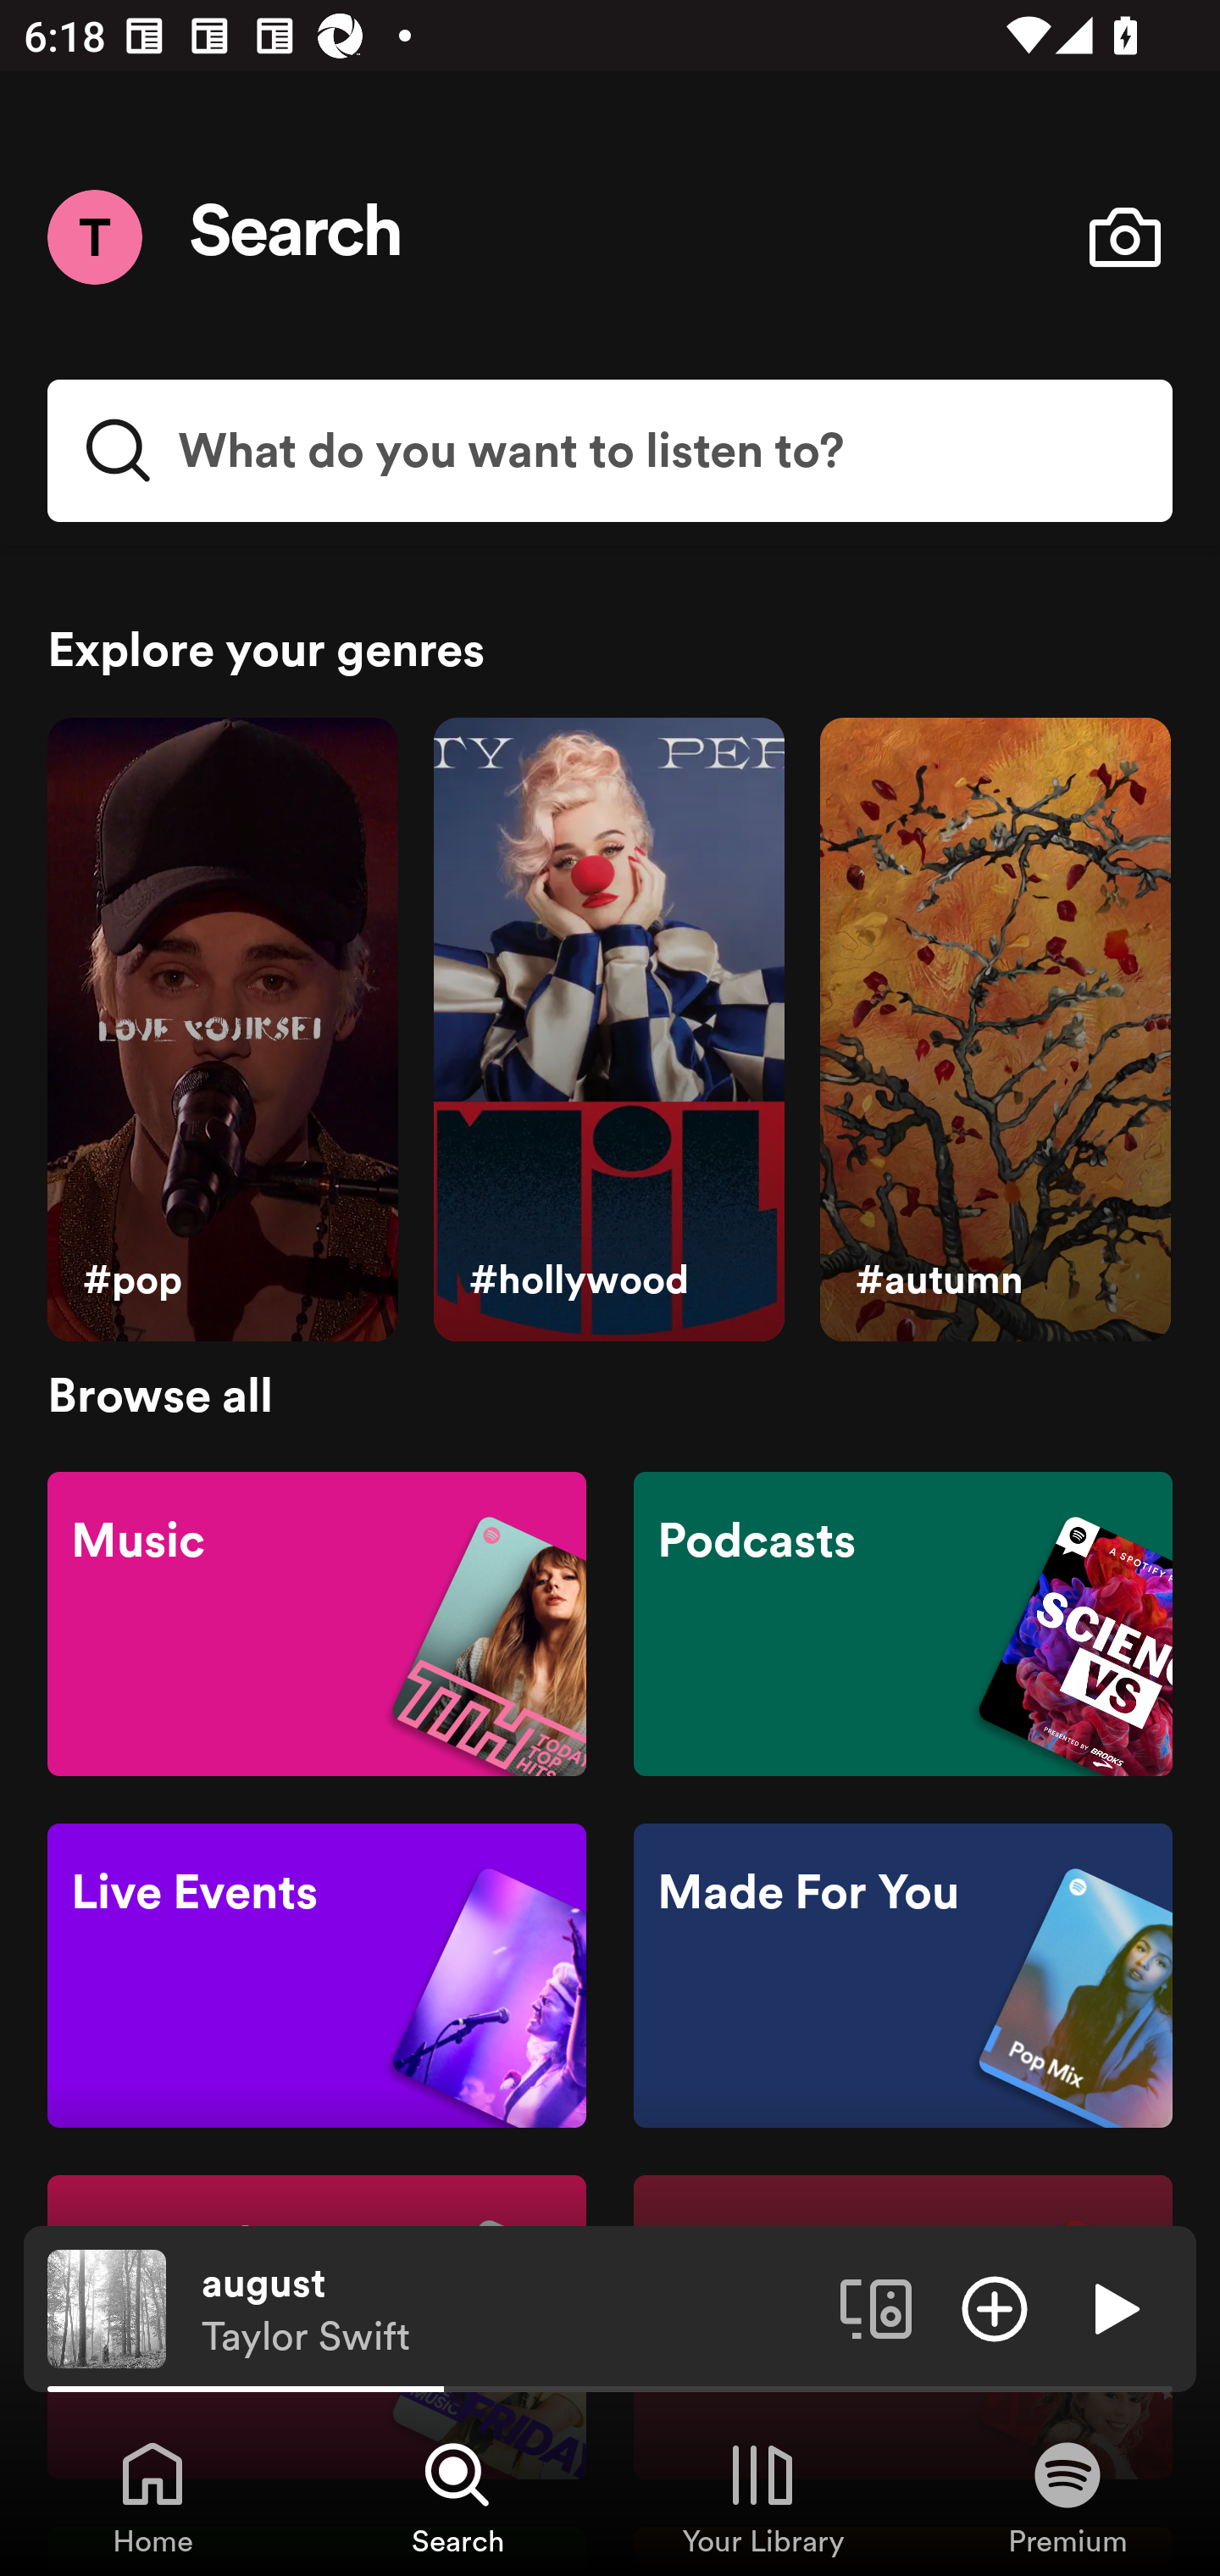 Image resolution: width=1220 pixels, height=2576 pixels. Describe the element at coordinates (94, 236) in the screenshot. I see `Menu` at that location.